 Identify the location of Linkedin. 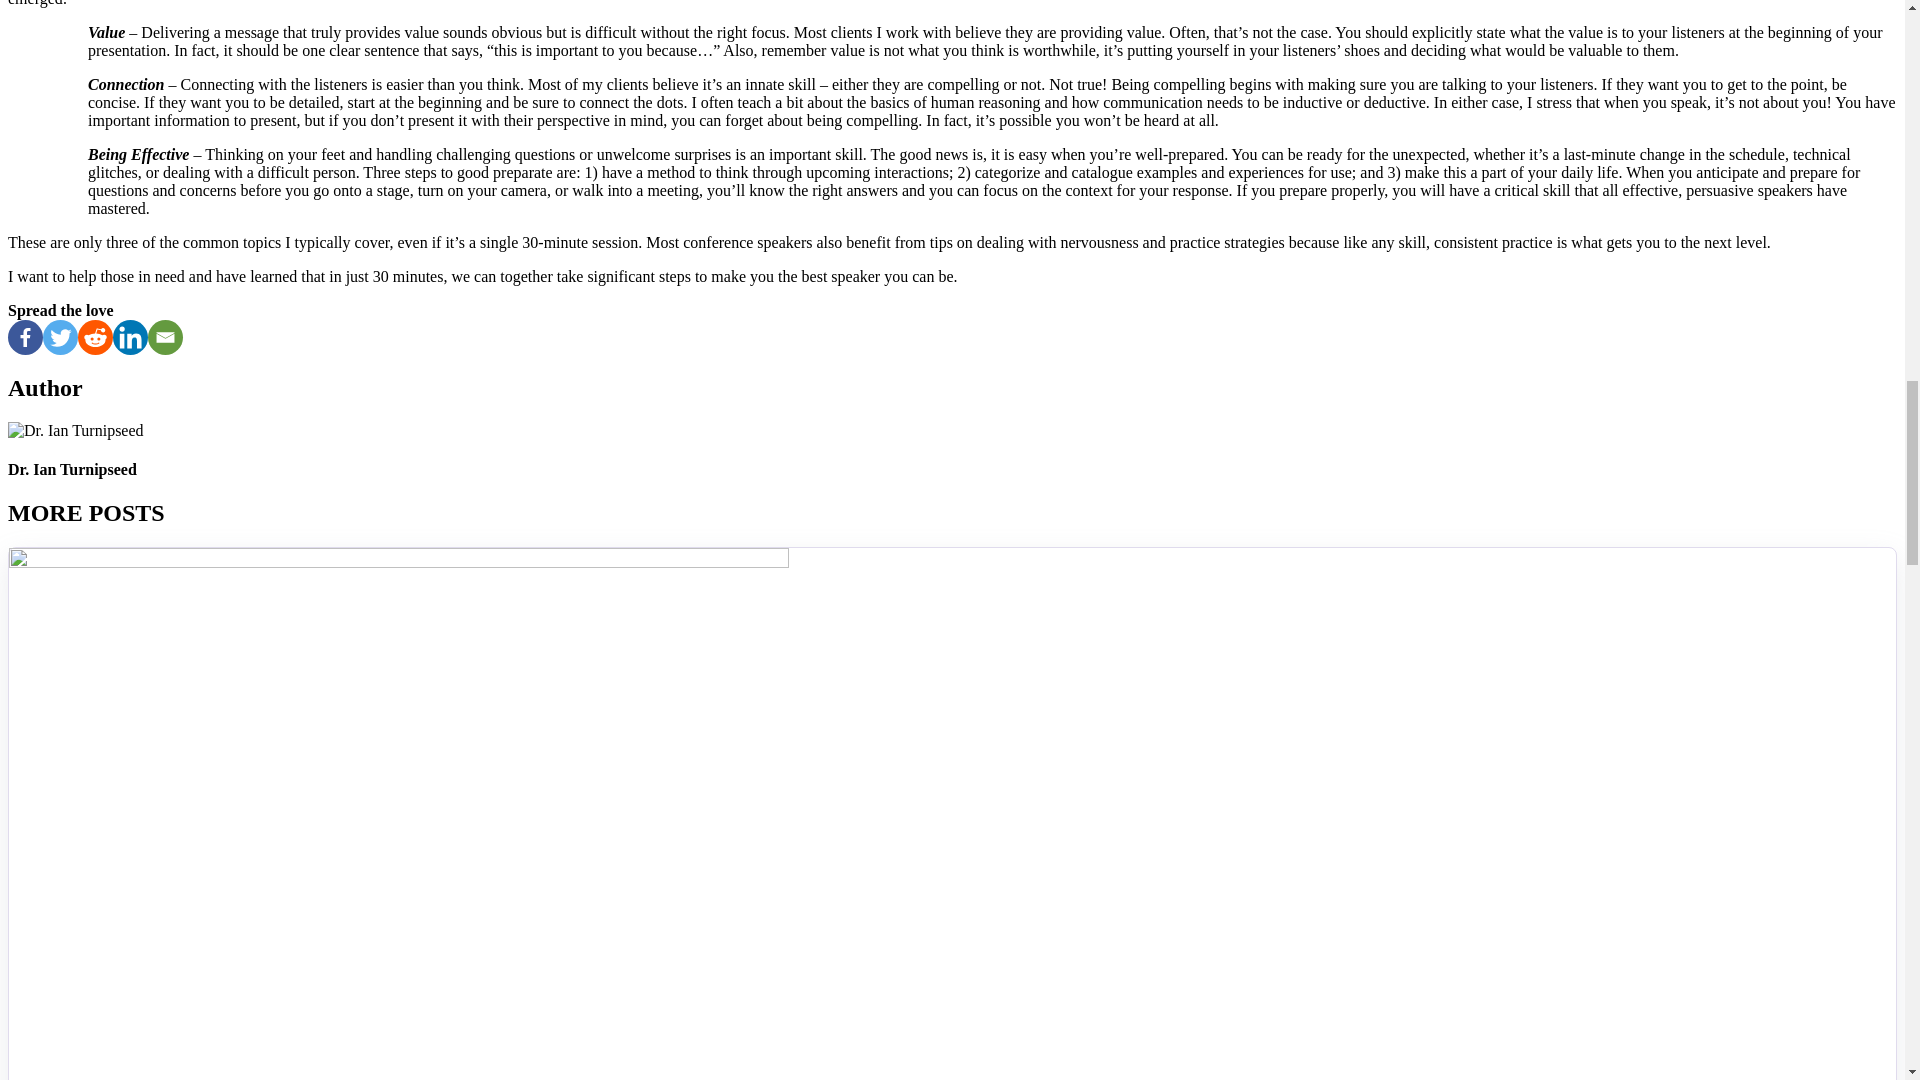
(130, 337).